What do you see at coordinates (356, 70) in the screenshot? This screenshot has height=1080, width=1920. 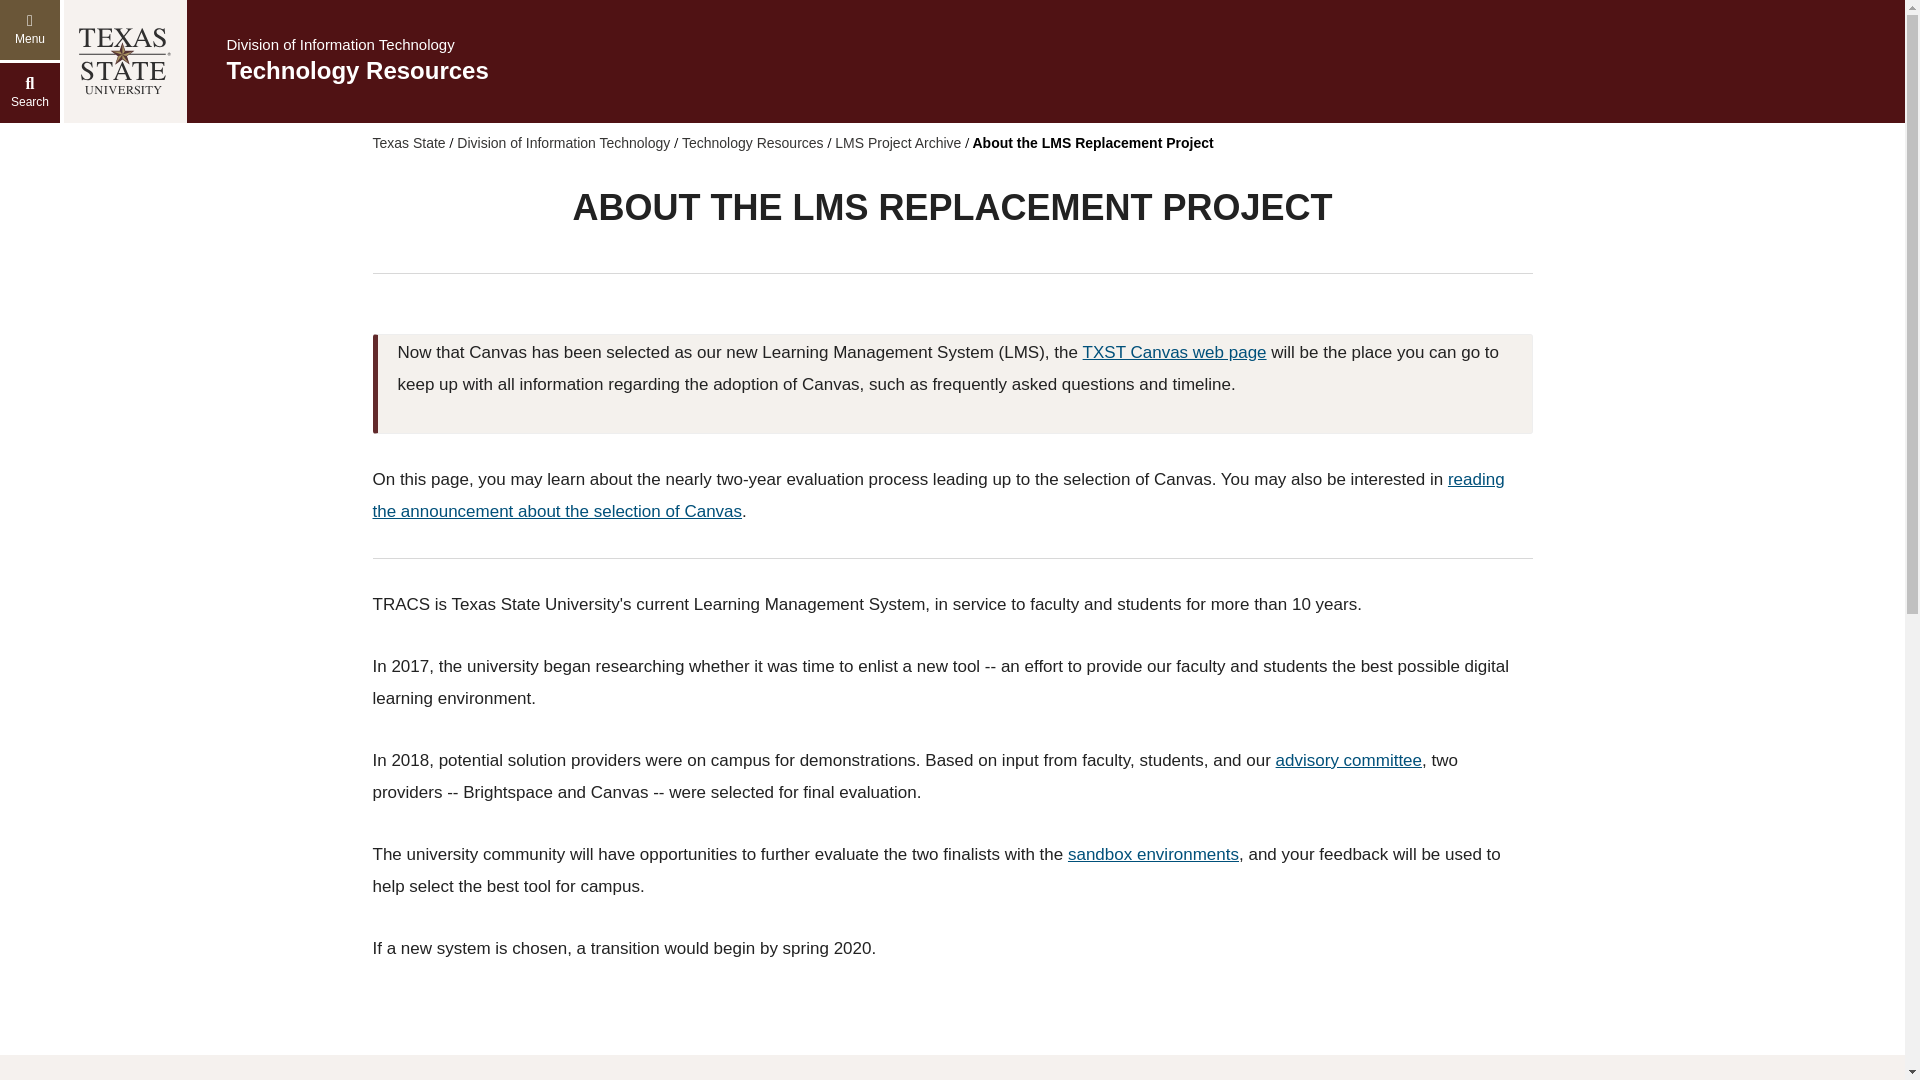 I see `Technology Resources` at bounding box center [356, 70].